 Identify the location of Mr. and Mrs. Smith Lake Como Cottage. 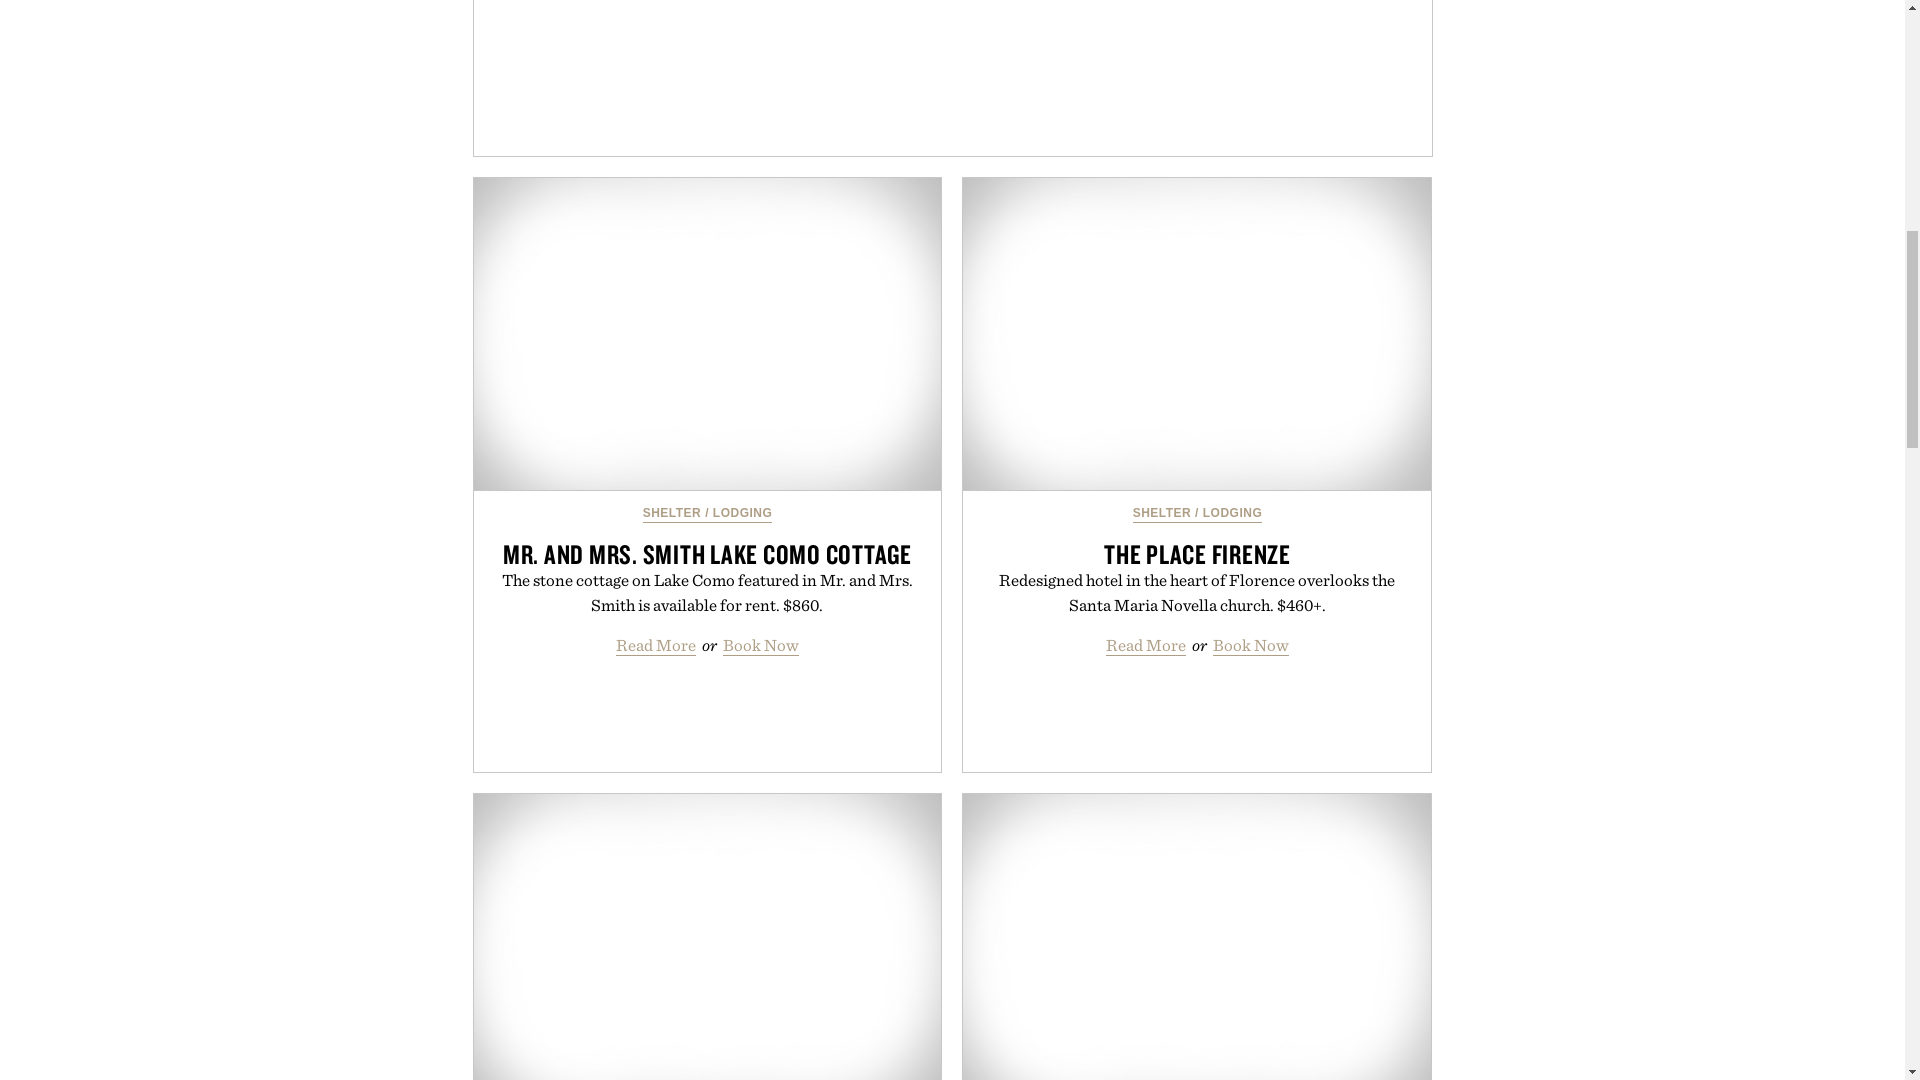
(708, 334).